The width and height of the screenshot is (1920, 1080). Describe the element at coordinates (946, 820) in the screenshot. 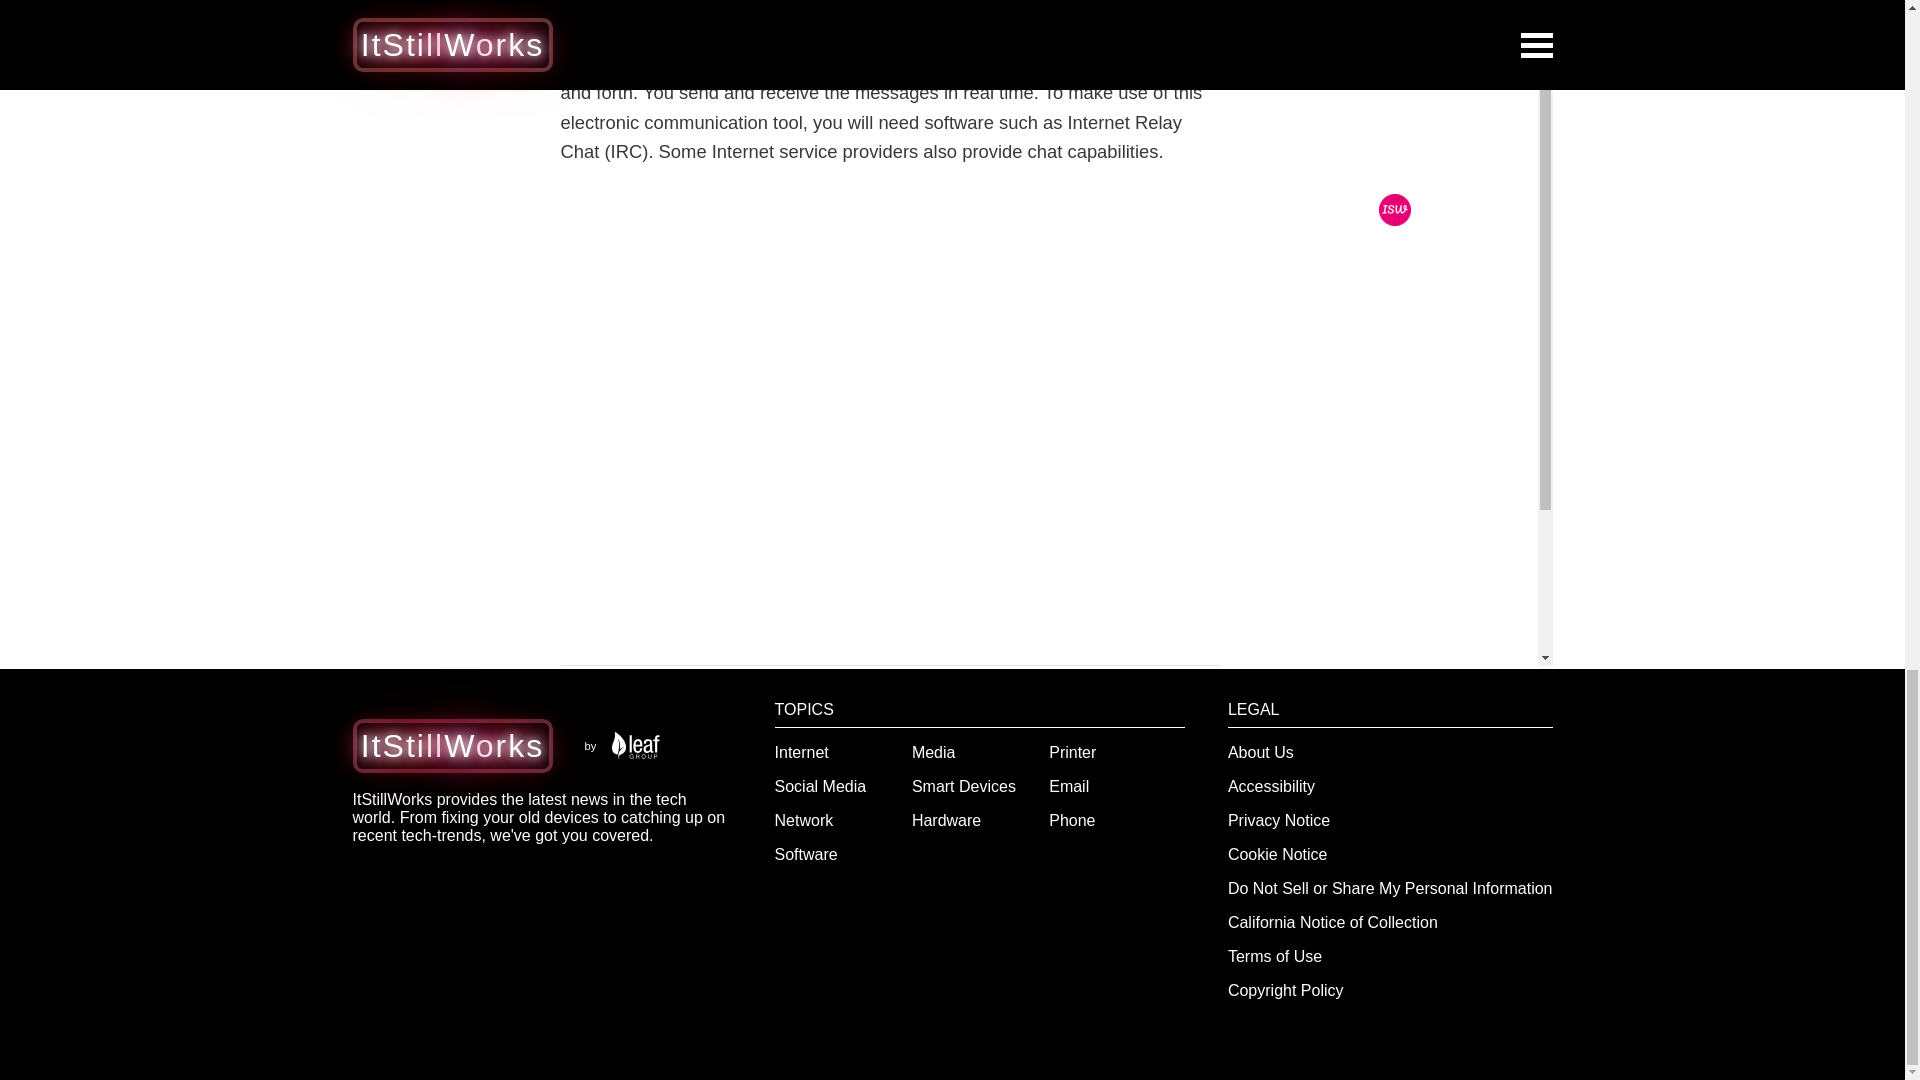

I see `Hardware` at that location.